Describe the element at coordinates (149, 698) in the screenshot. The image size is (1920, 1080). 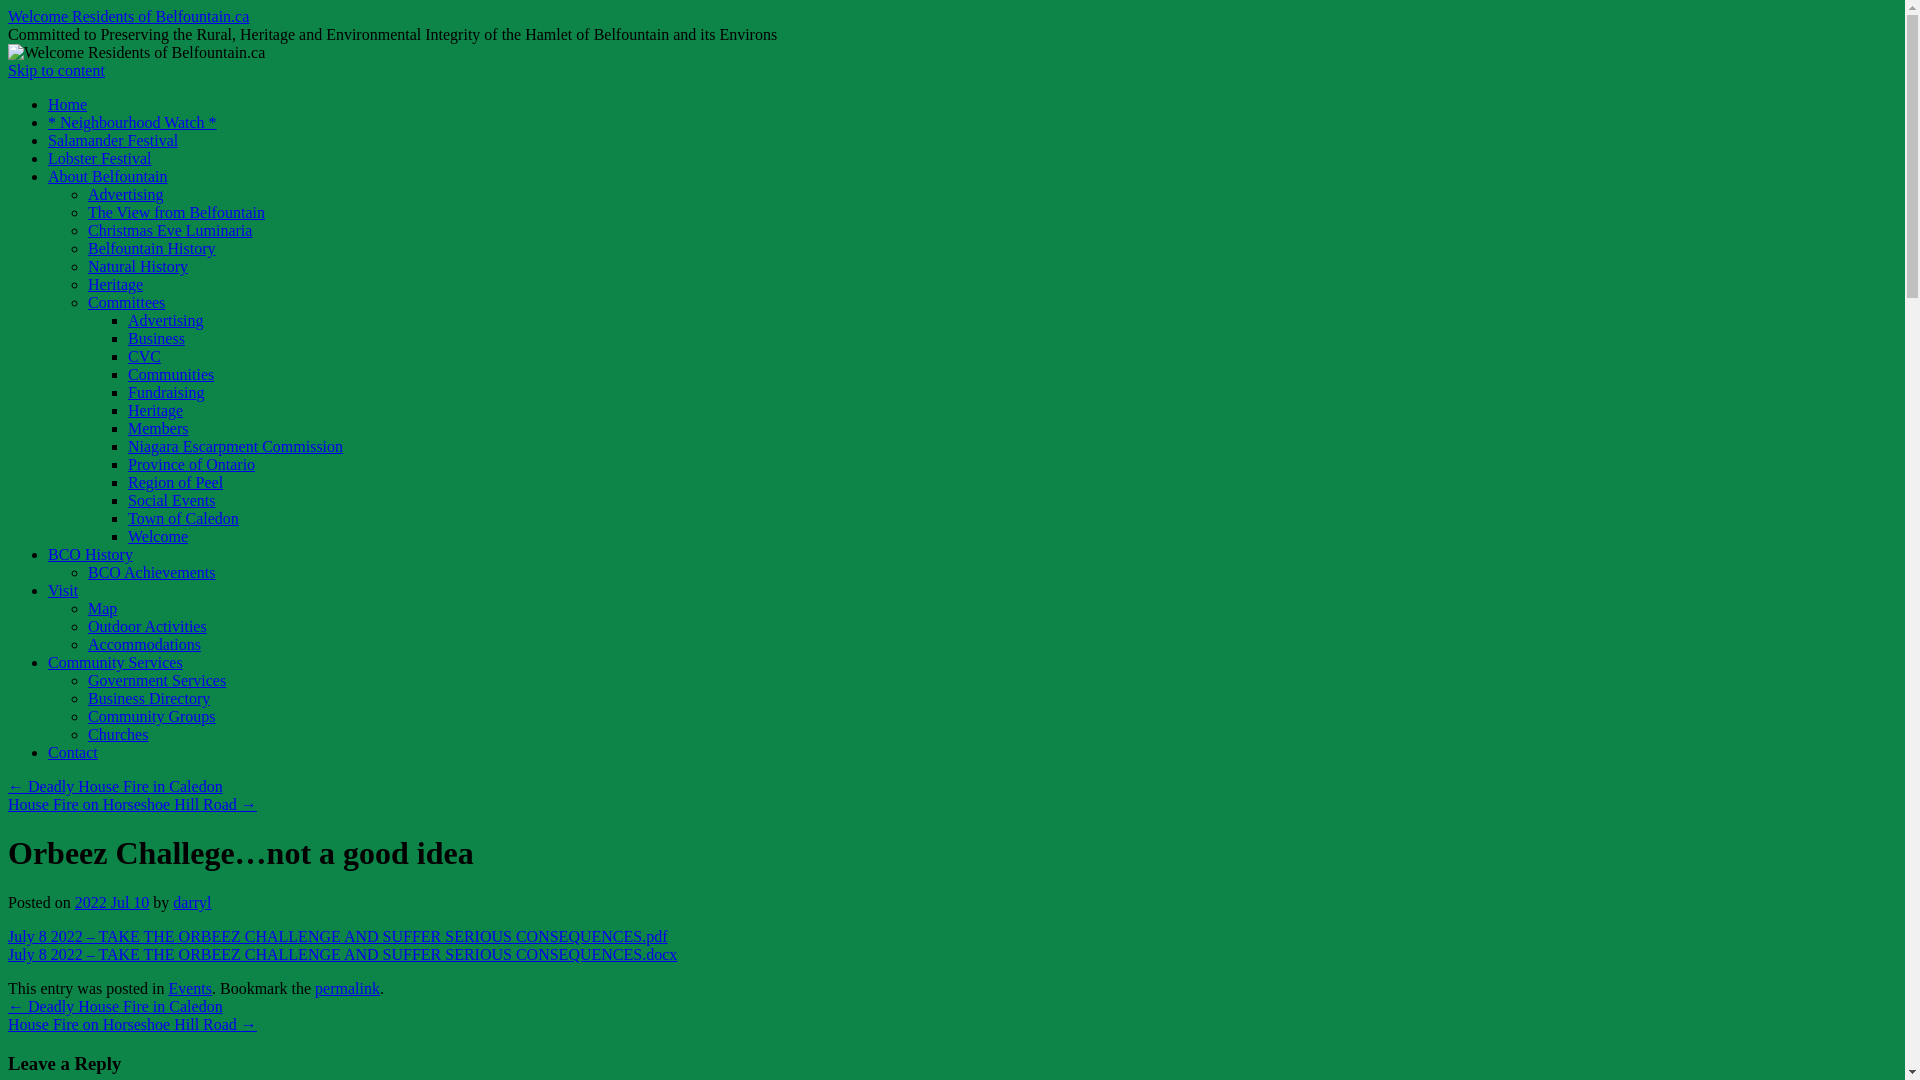
I see `Business Directory` at that location.